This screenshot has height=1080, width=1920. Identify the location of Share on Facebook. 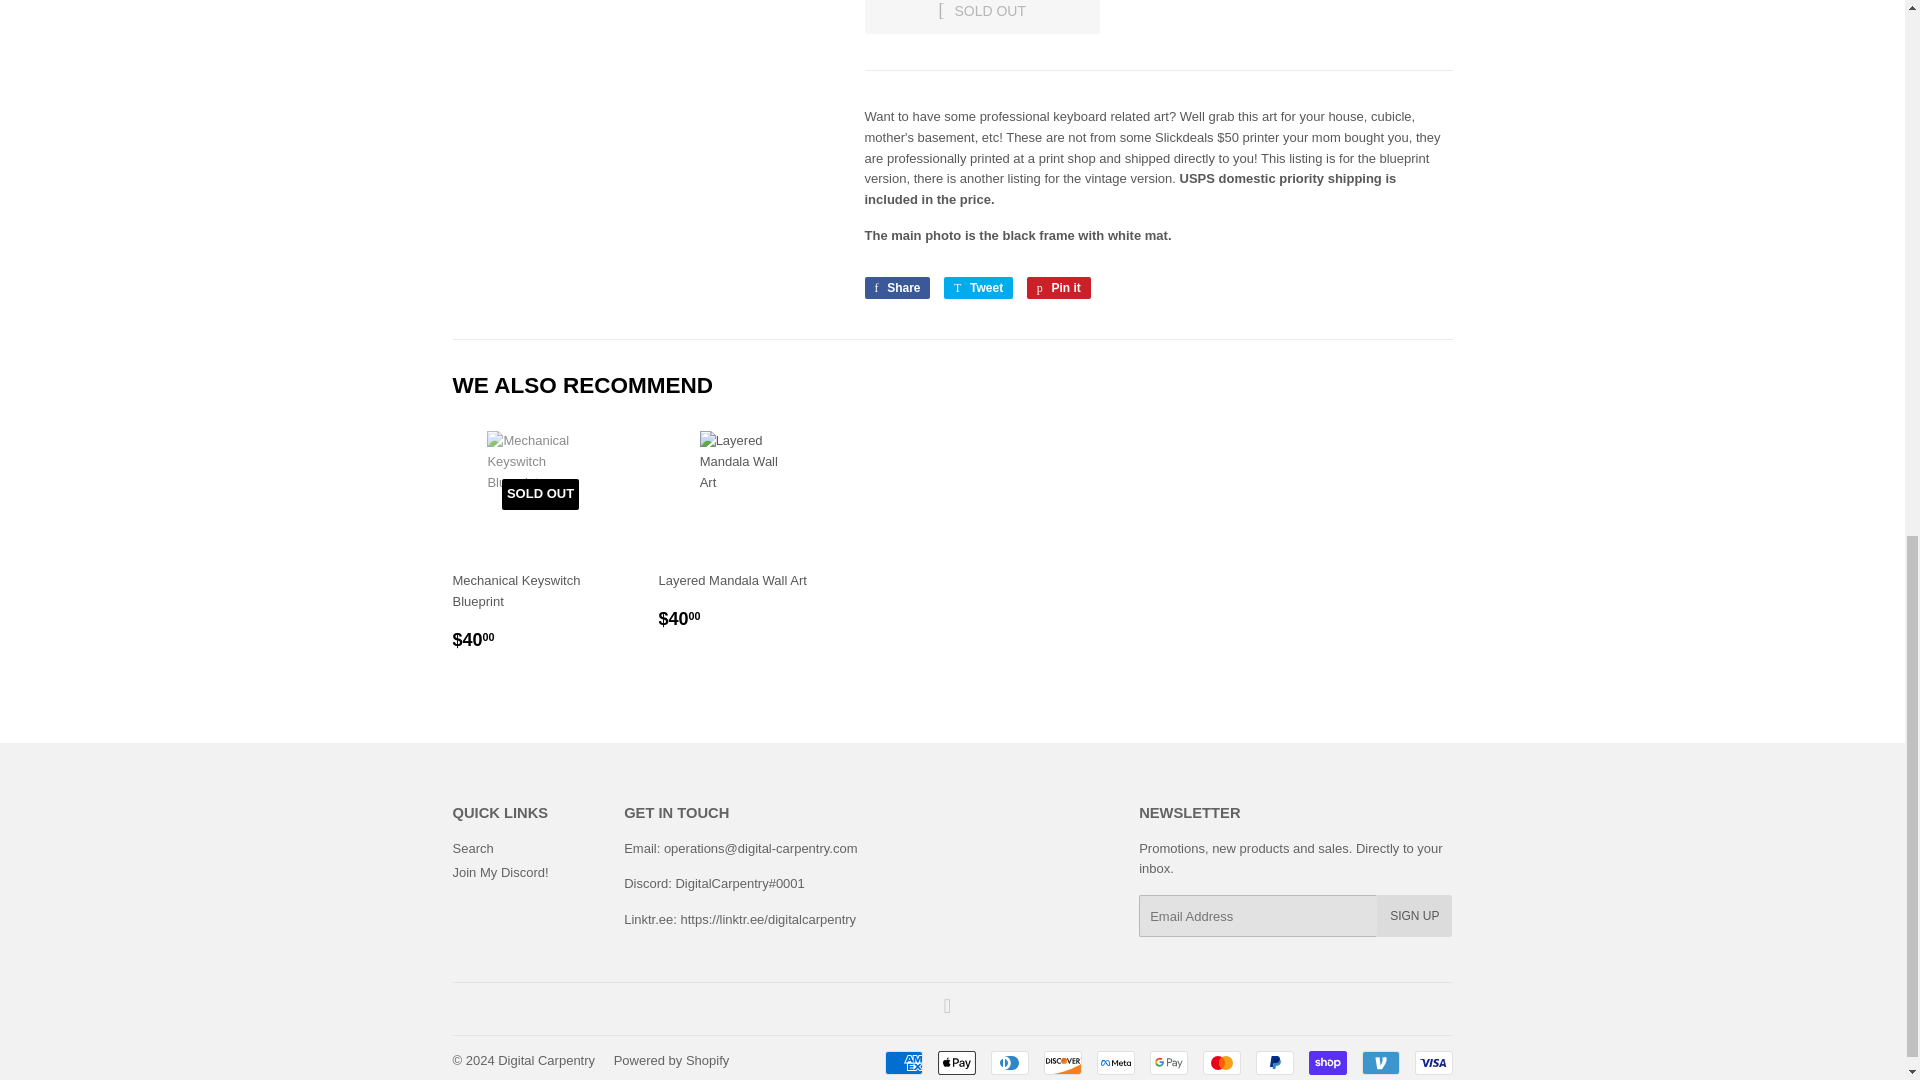
(896, 288).